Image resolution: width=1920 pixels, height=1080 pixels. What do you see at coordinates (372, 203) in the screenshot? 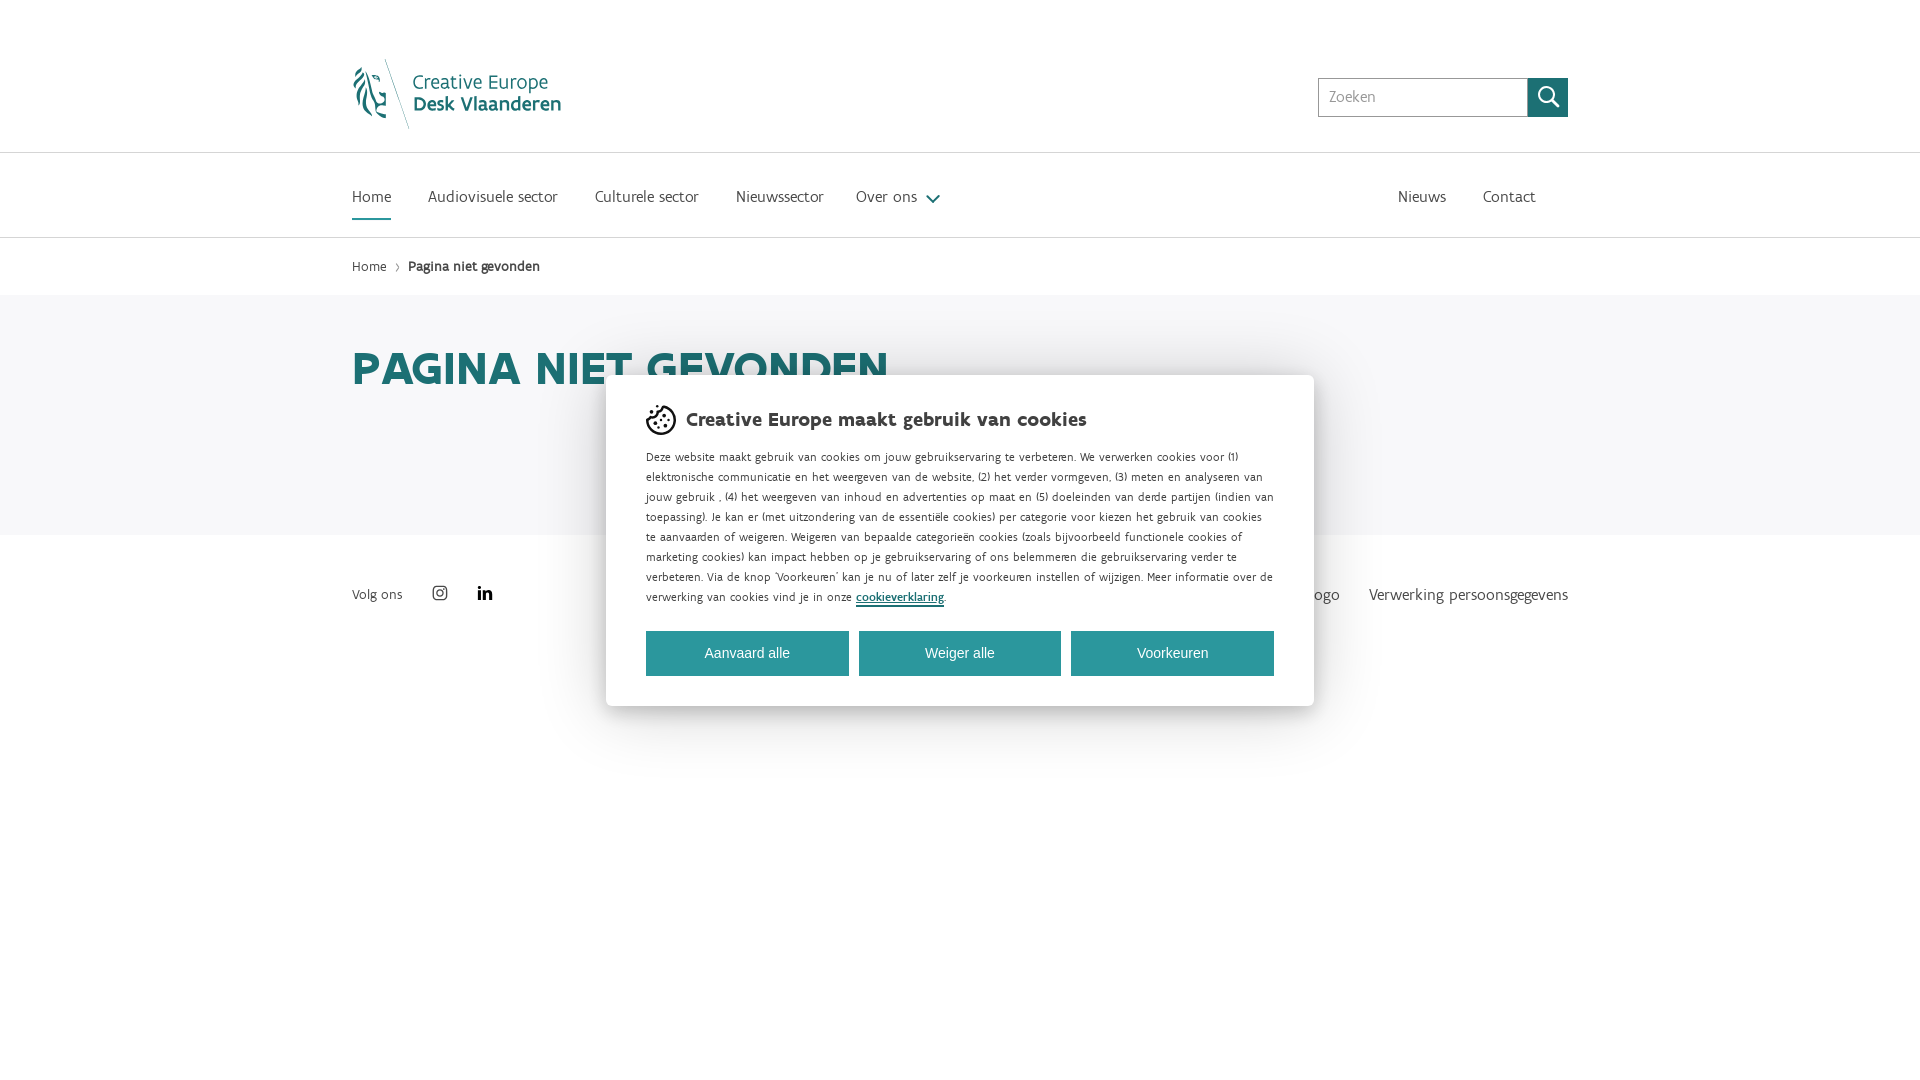
I see `Home` at bounding box center [372, 203].